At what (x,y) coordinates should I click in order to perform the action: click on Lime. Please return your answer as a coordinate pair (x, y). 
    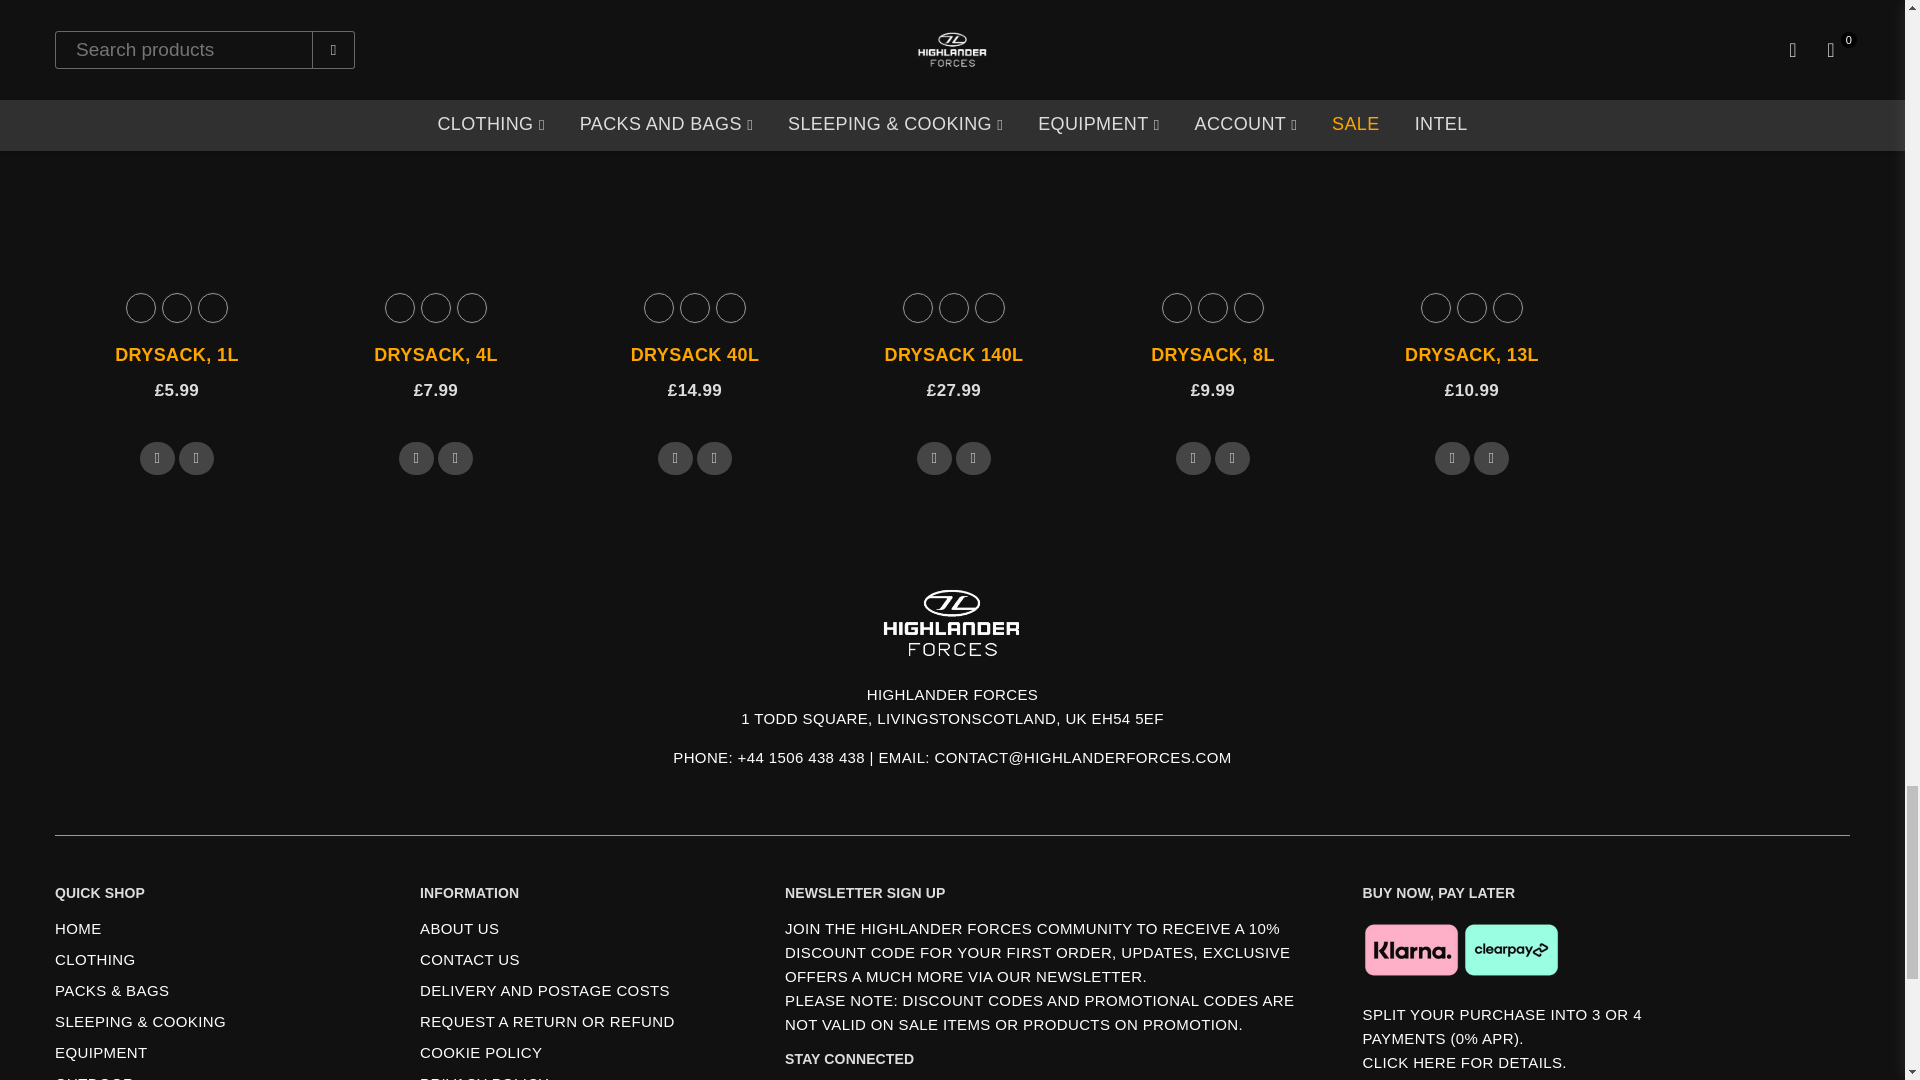
    Looking at the image, I should click on (176, 307).